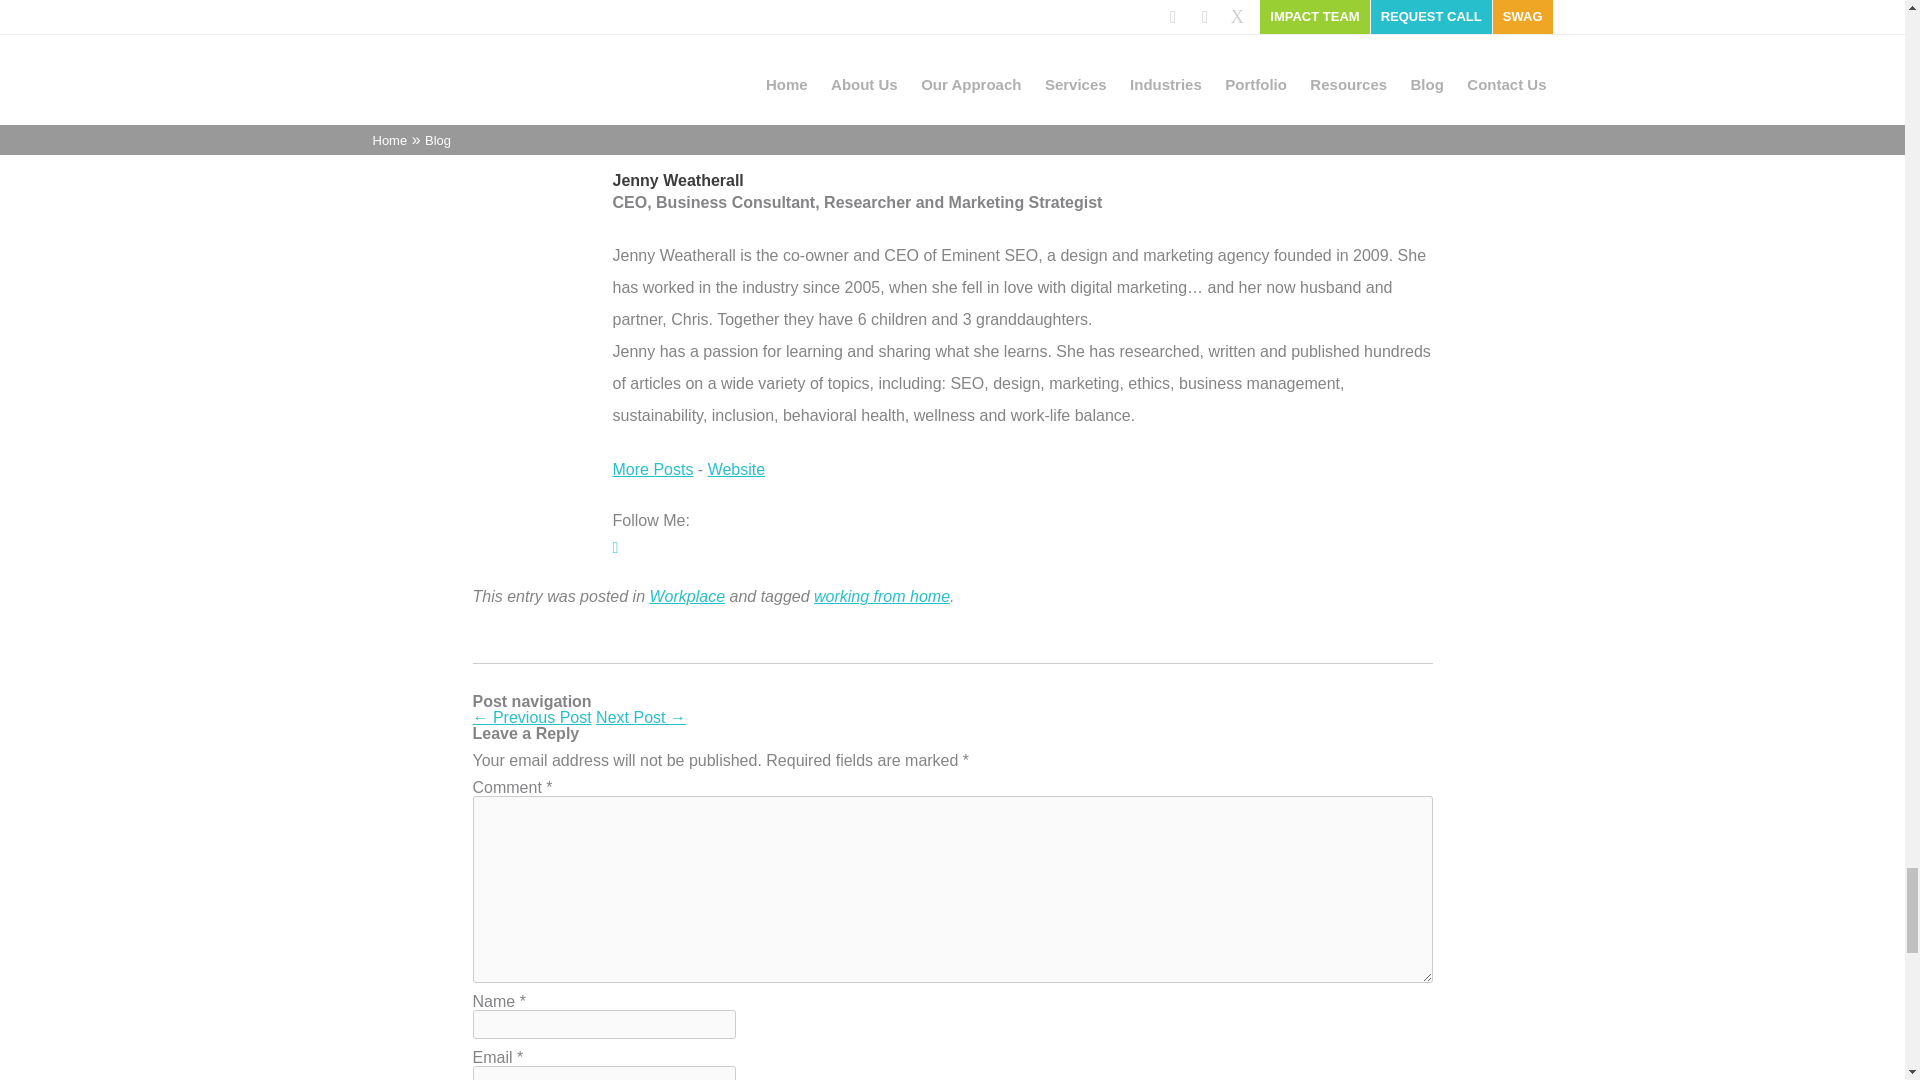 Image resolution: width=1920 pixels, height=1080 pixels. I want to click on More posts by Jenny Weatherall, so click(652, 470).